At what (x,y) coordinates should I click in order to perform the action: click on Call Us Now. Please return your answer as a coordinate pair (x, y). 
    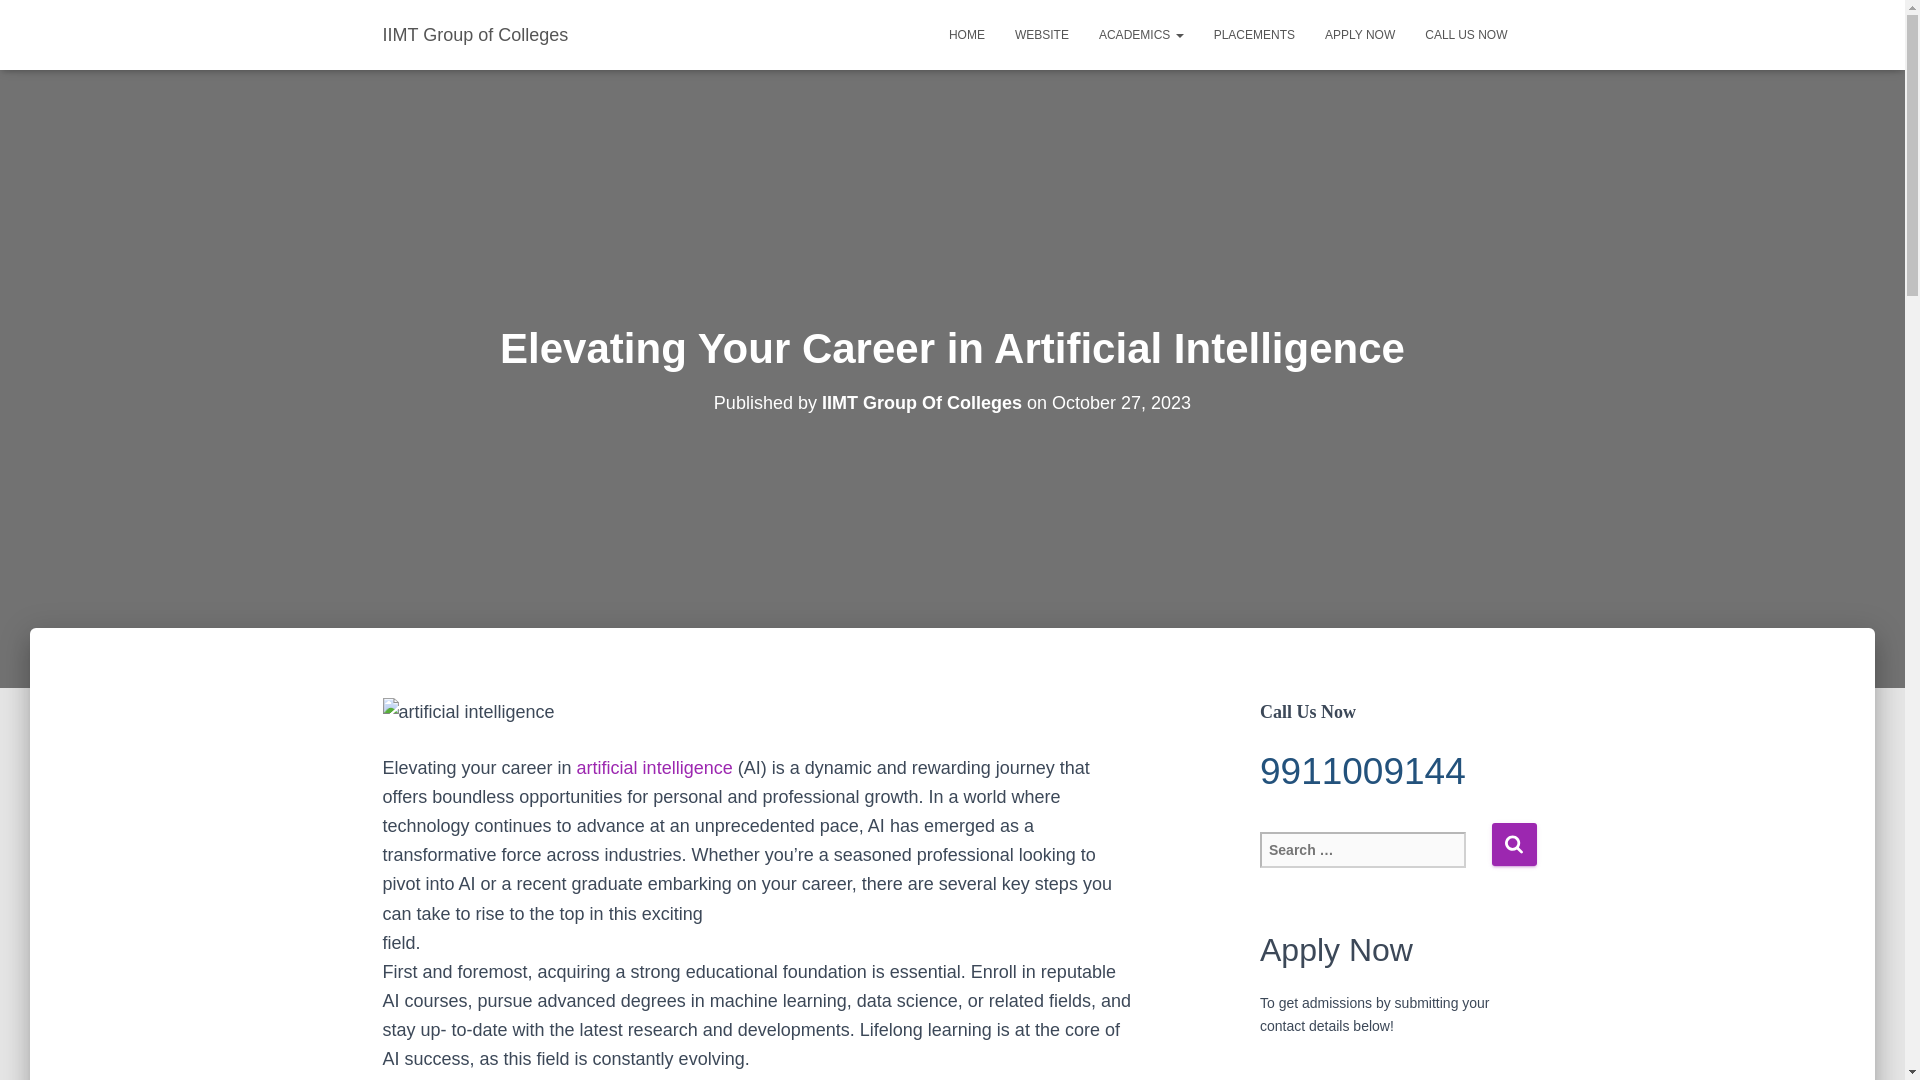
    Looking at the image, I should click on (1466, 34).